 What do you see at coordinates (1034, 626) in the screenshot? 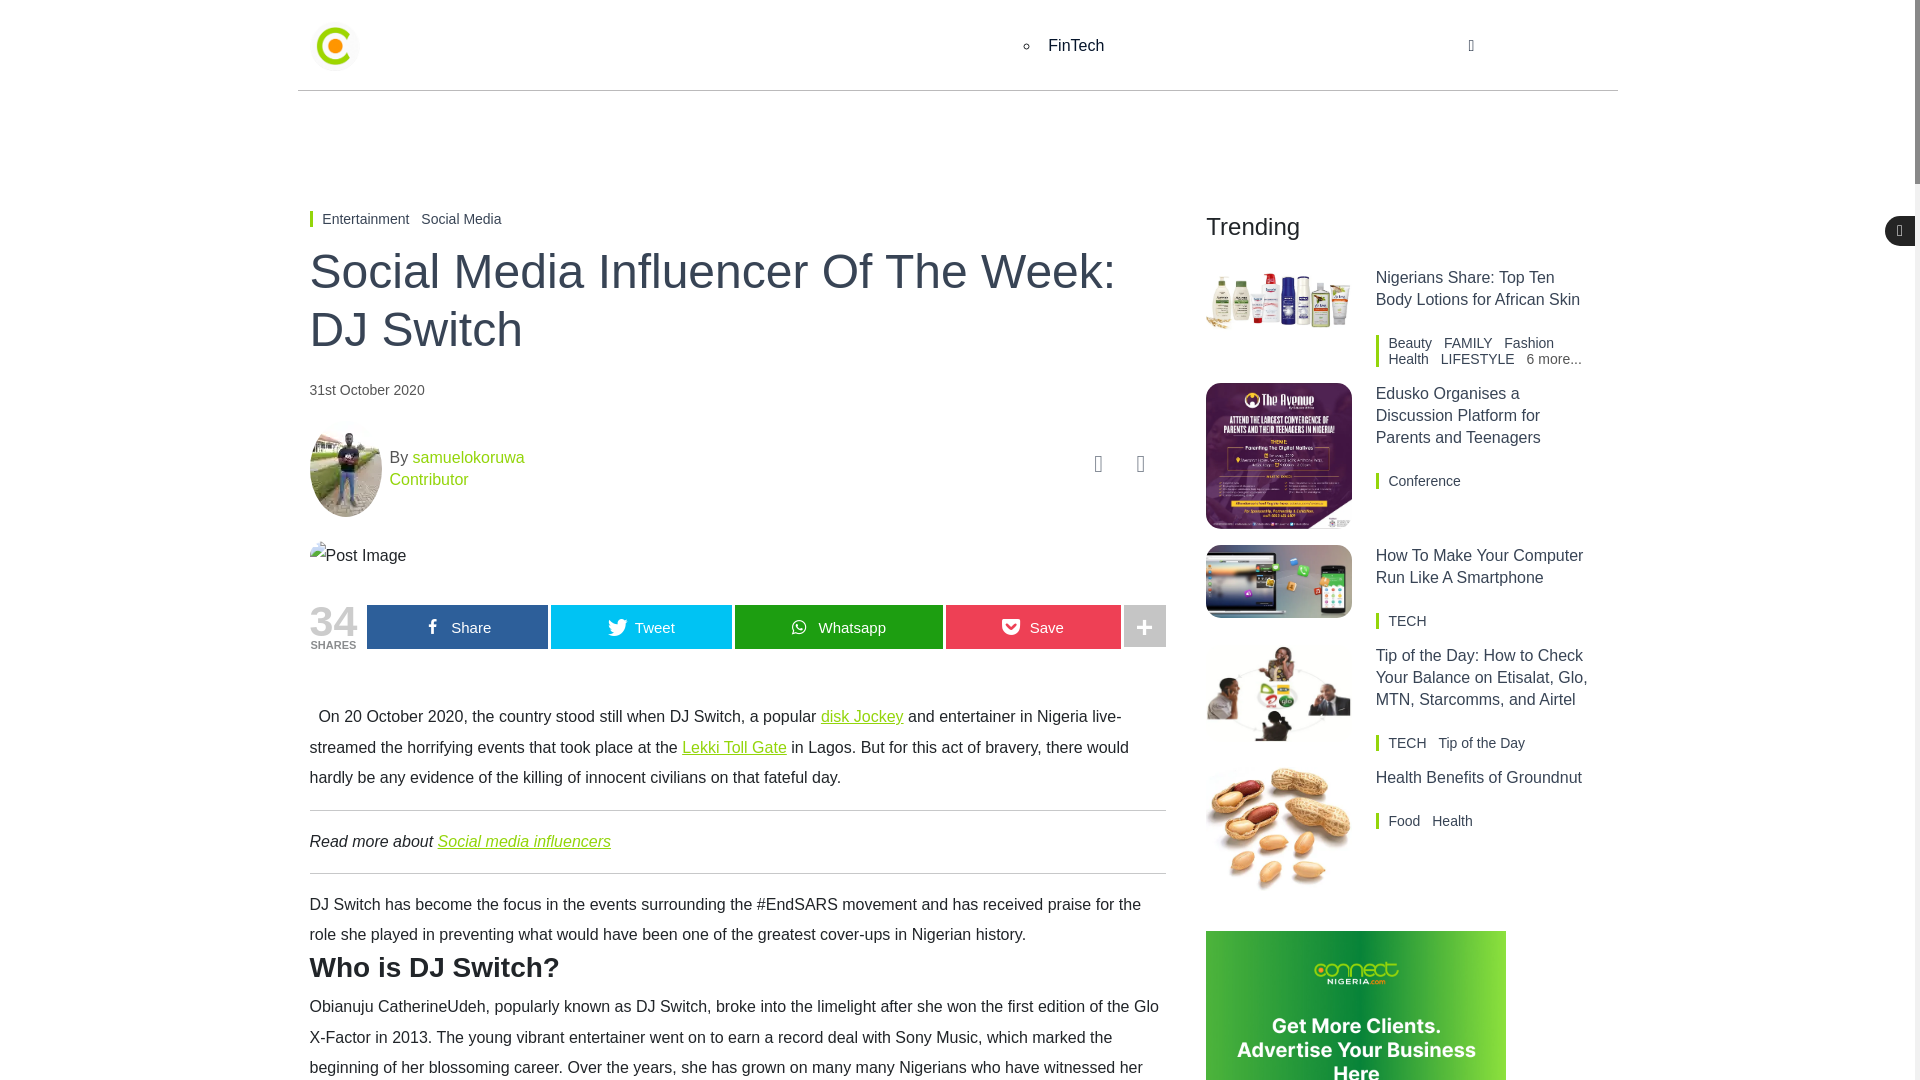
I see `Save` at bounding box center [1034, 626].